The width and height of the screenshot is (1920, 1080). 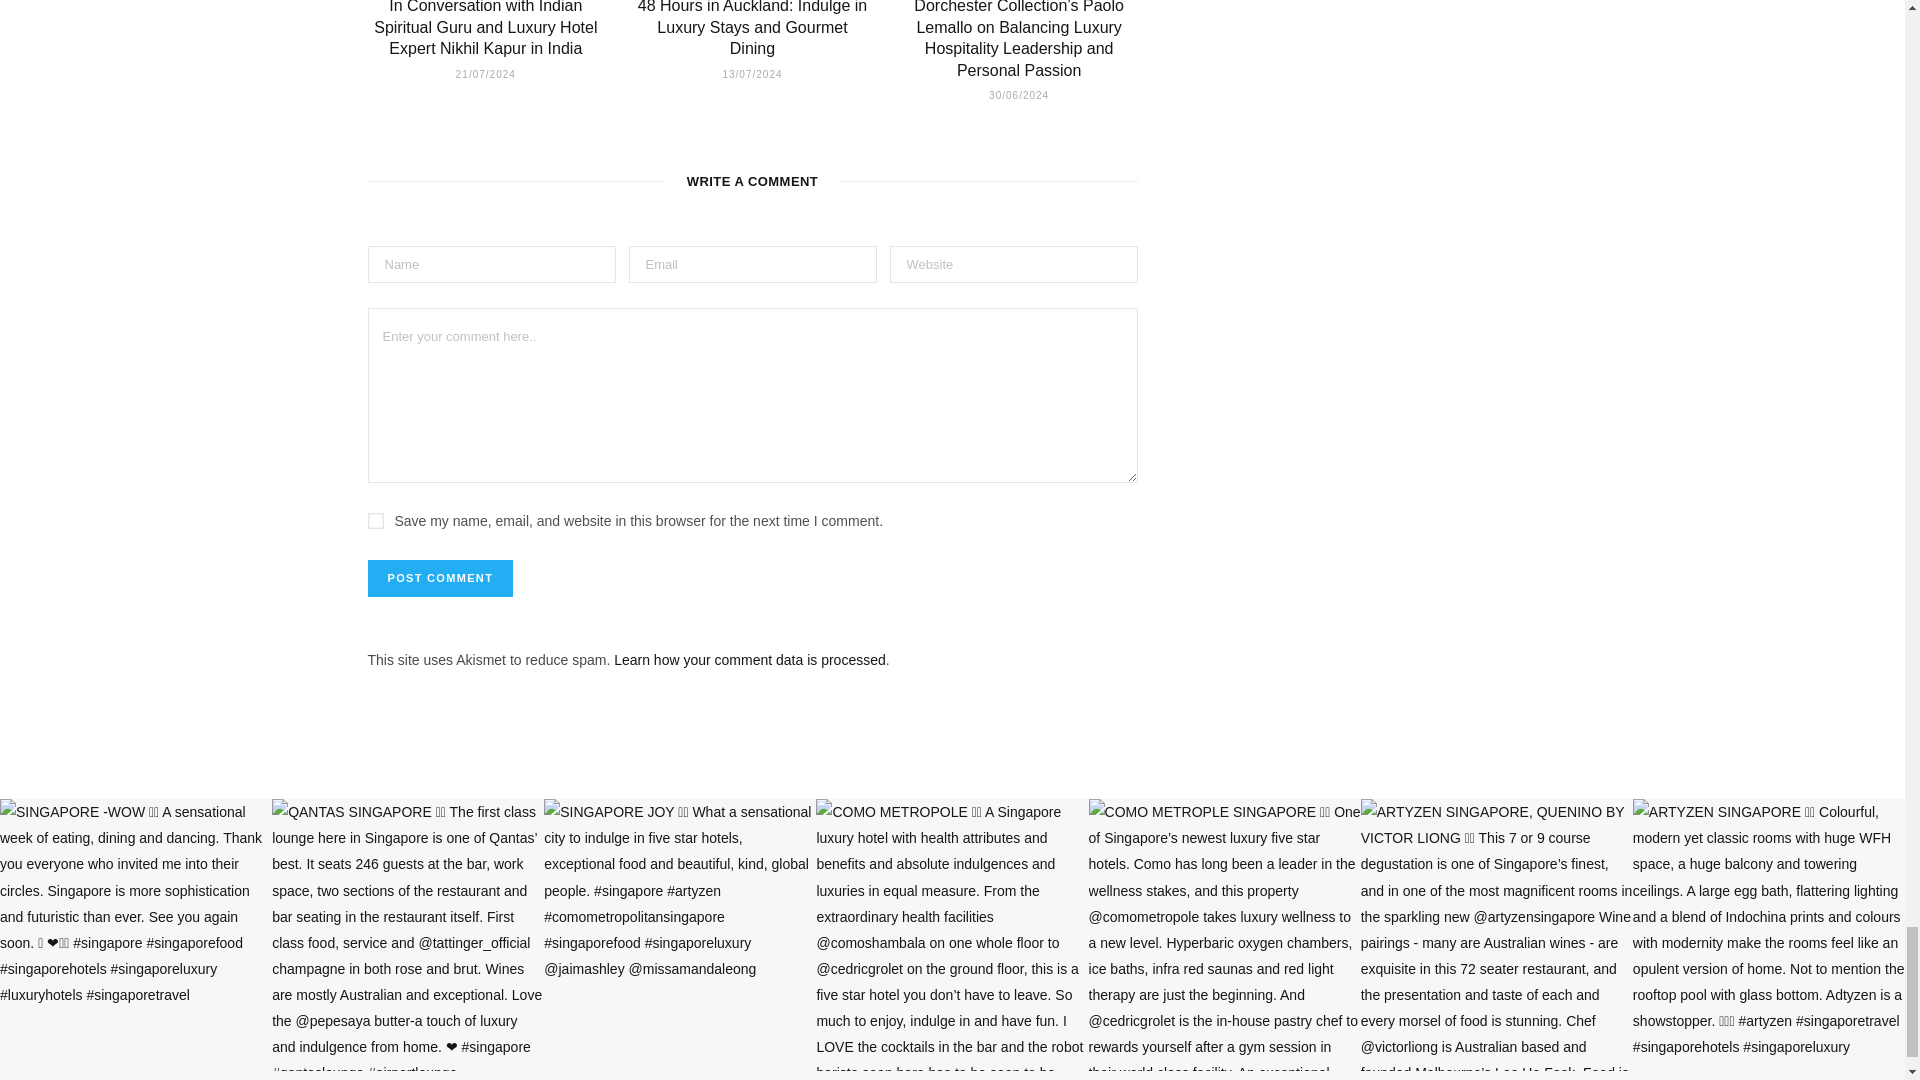 What do you see at coordinates (441, 578) in the screenshot?
I see `Post Comment` at bounding box center [441, 578].